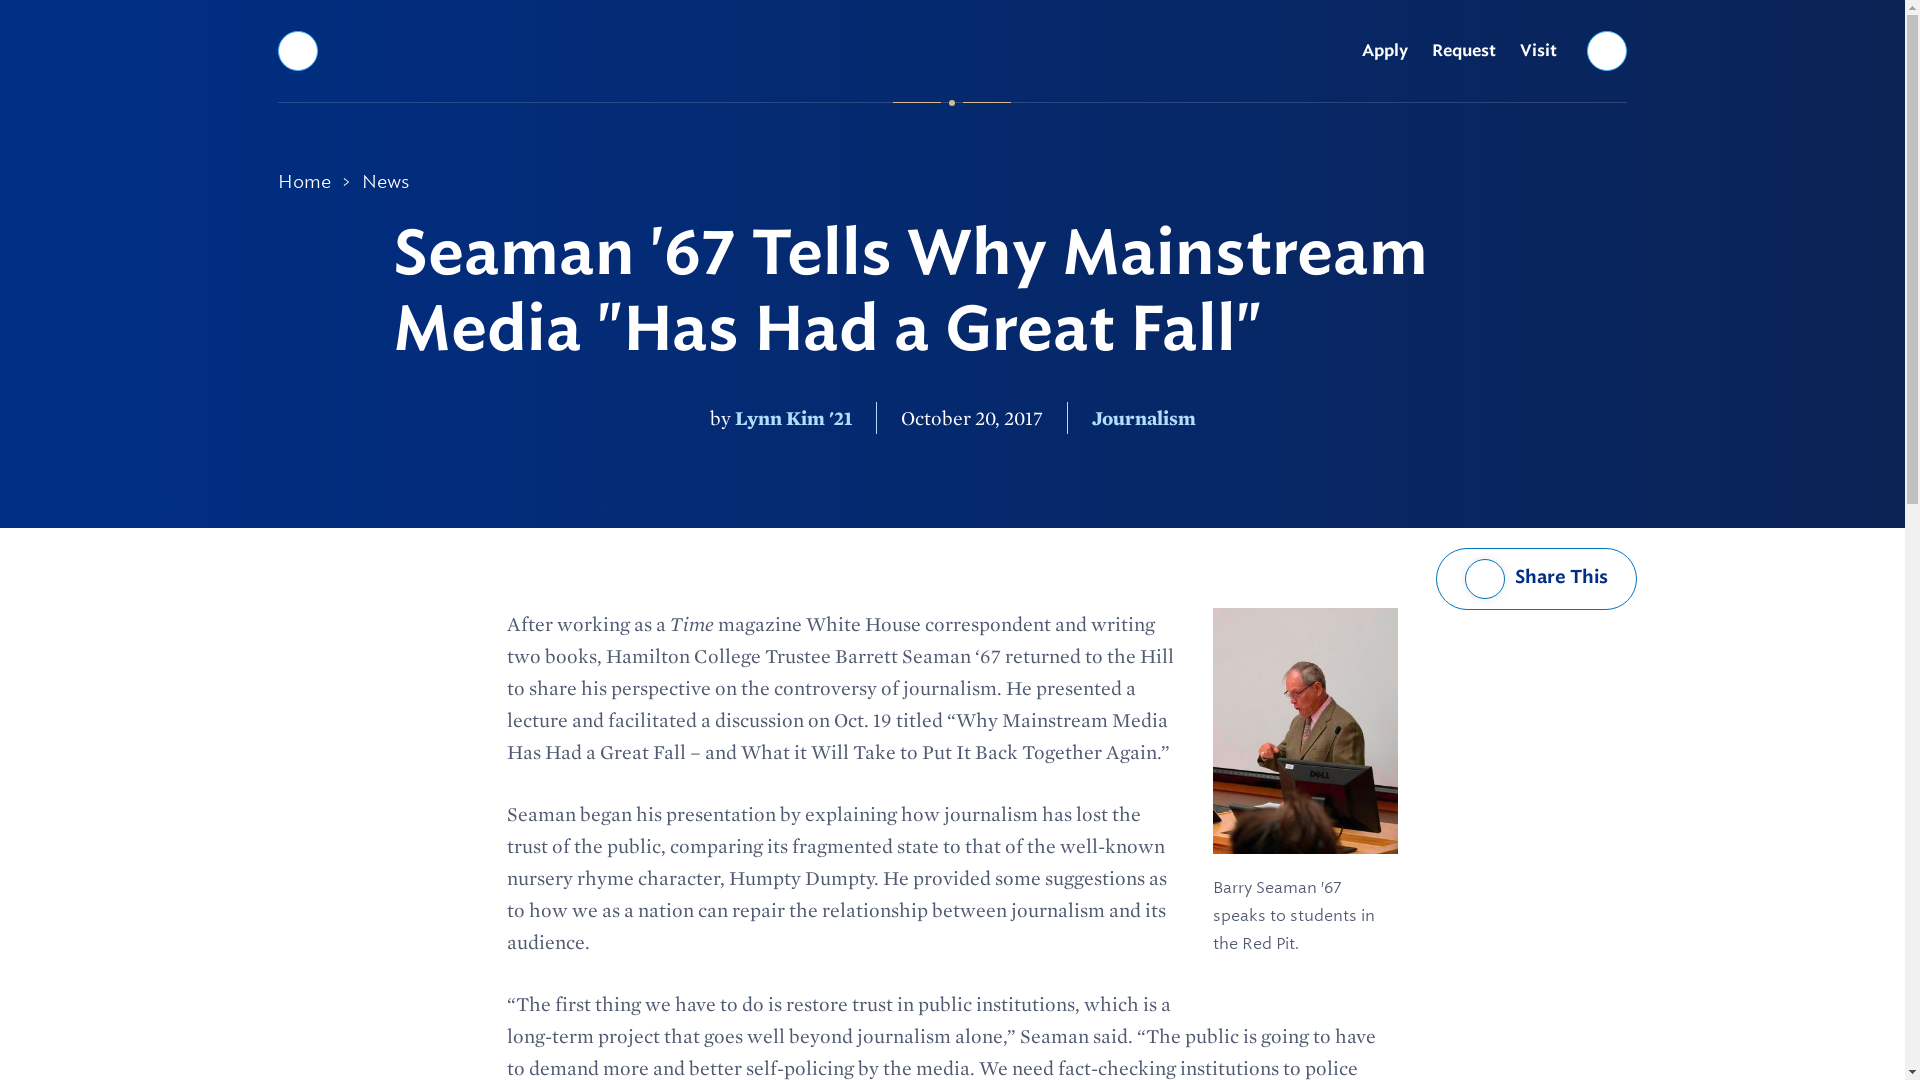 This screenshot has height=1080, width=1920. What do you see at coordinates (792, 418) in the screenshot?
I see `Lynn Kim '21` at bounding box center [792, 418].